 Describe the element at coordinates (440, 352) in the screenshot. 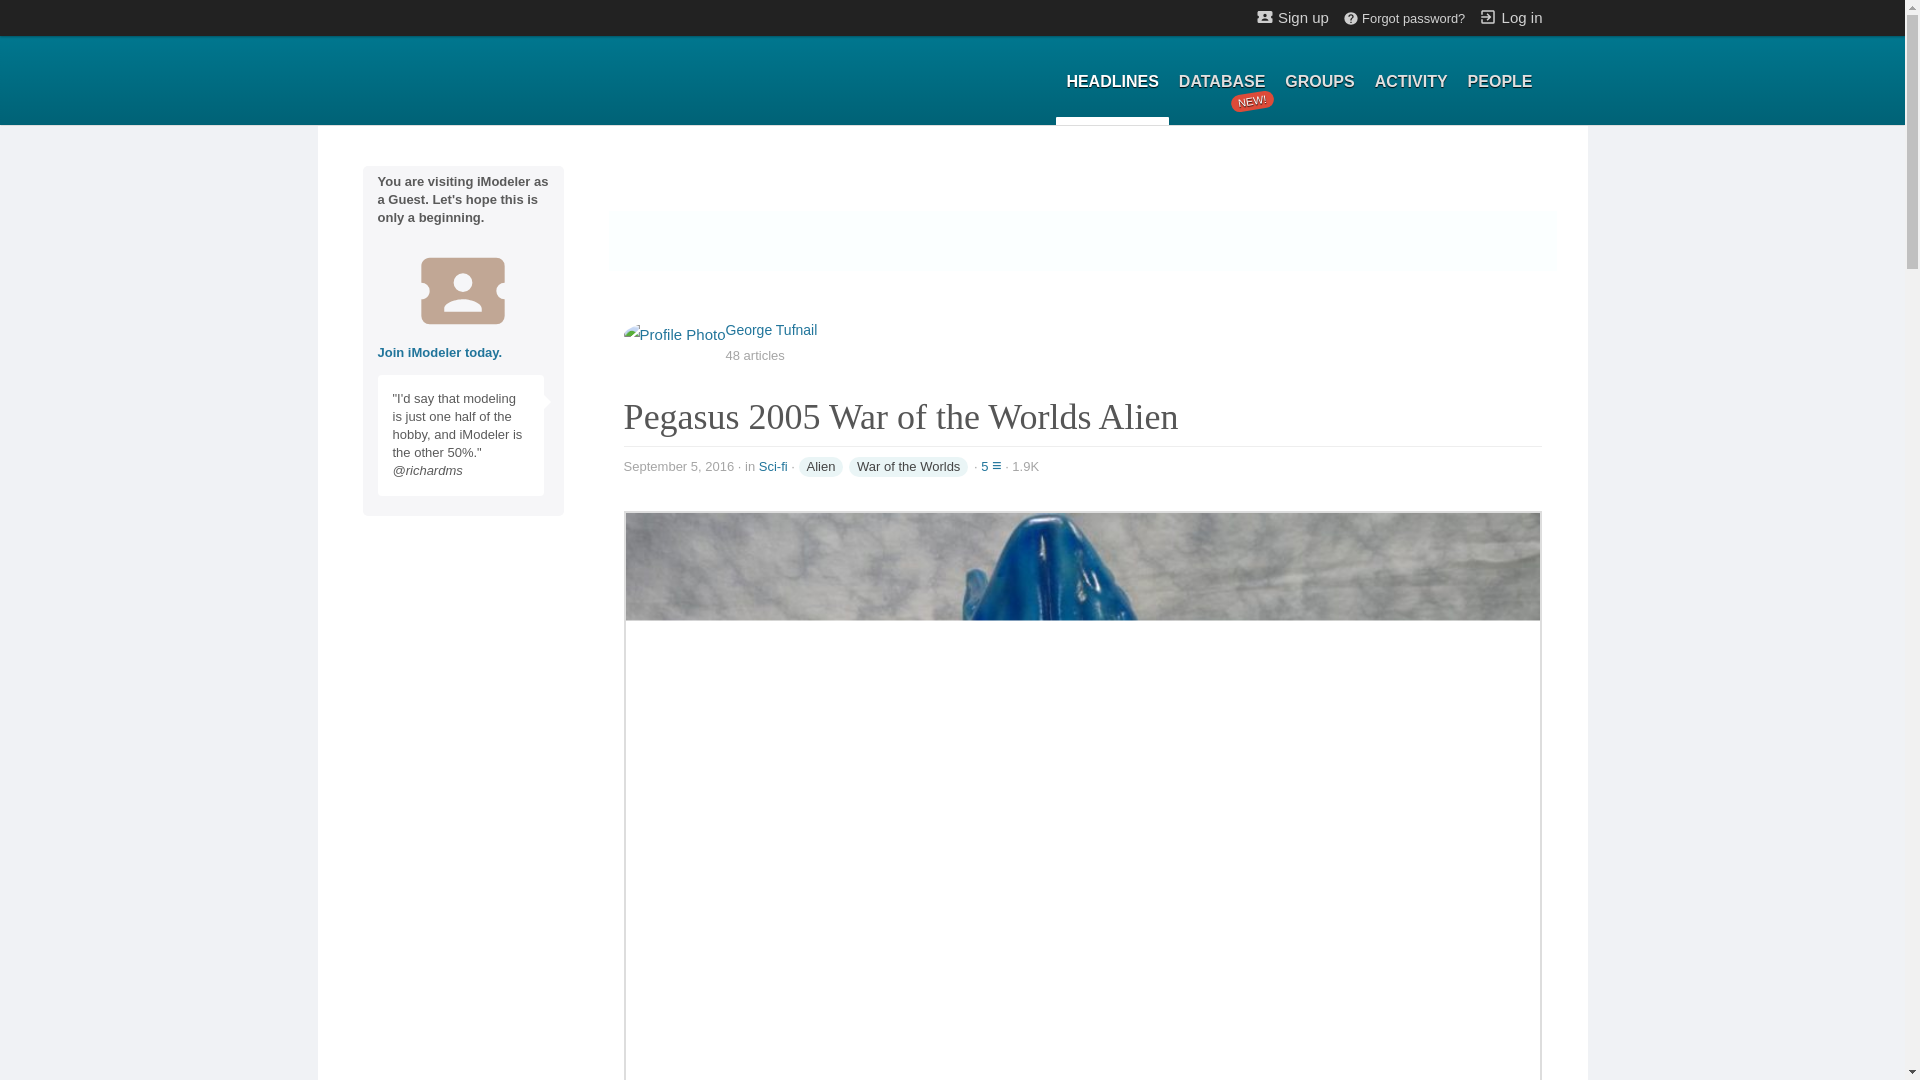

I see `Join iModeler today.` at that location.